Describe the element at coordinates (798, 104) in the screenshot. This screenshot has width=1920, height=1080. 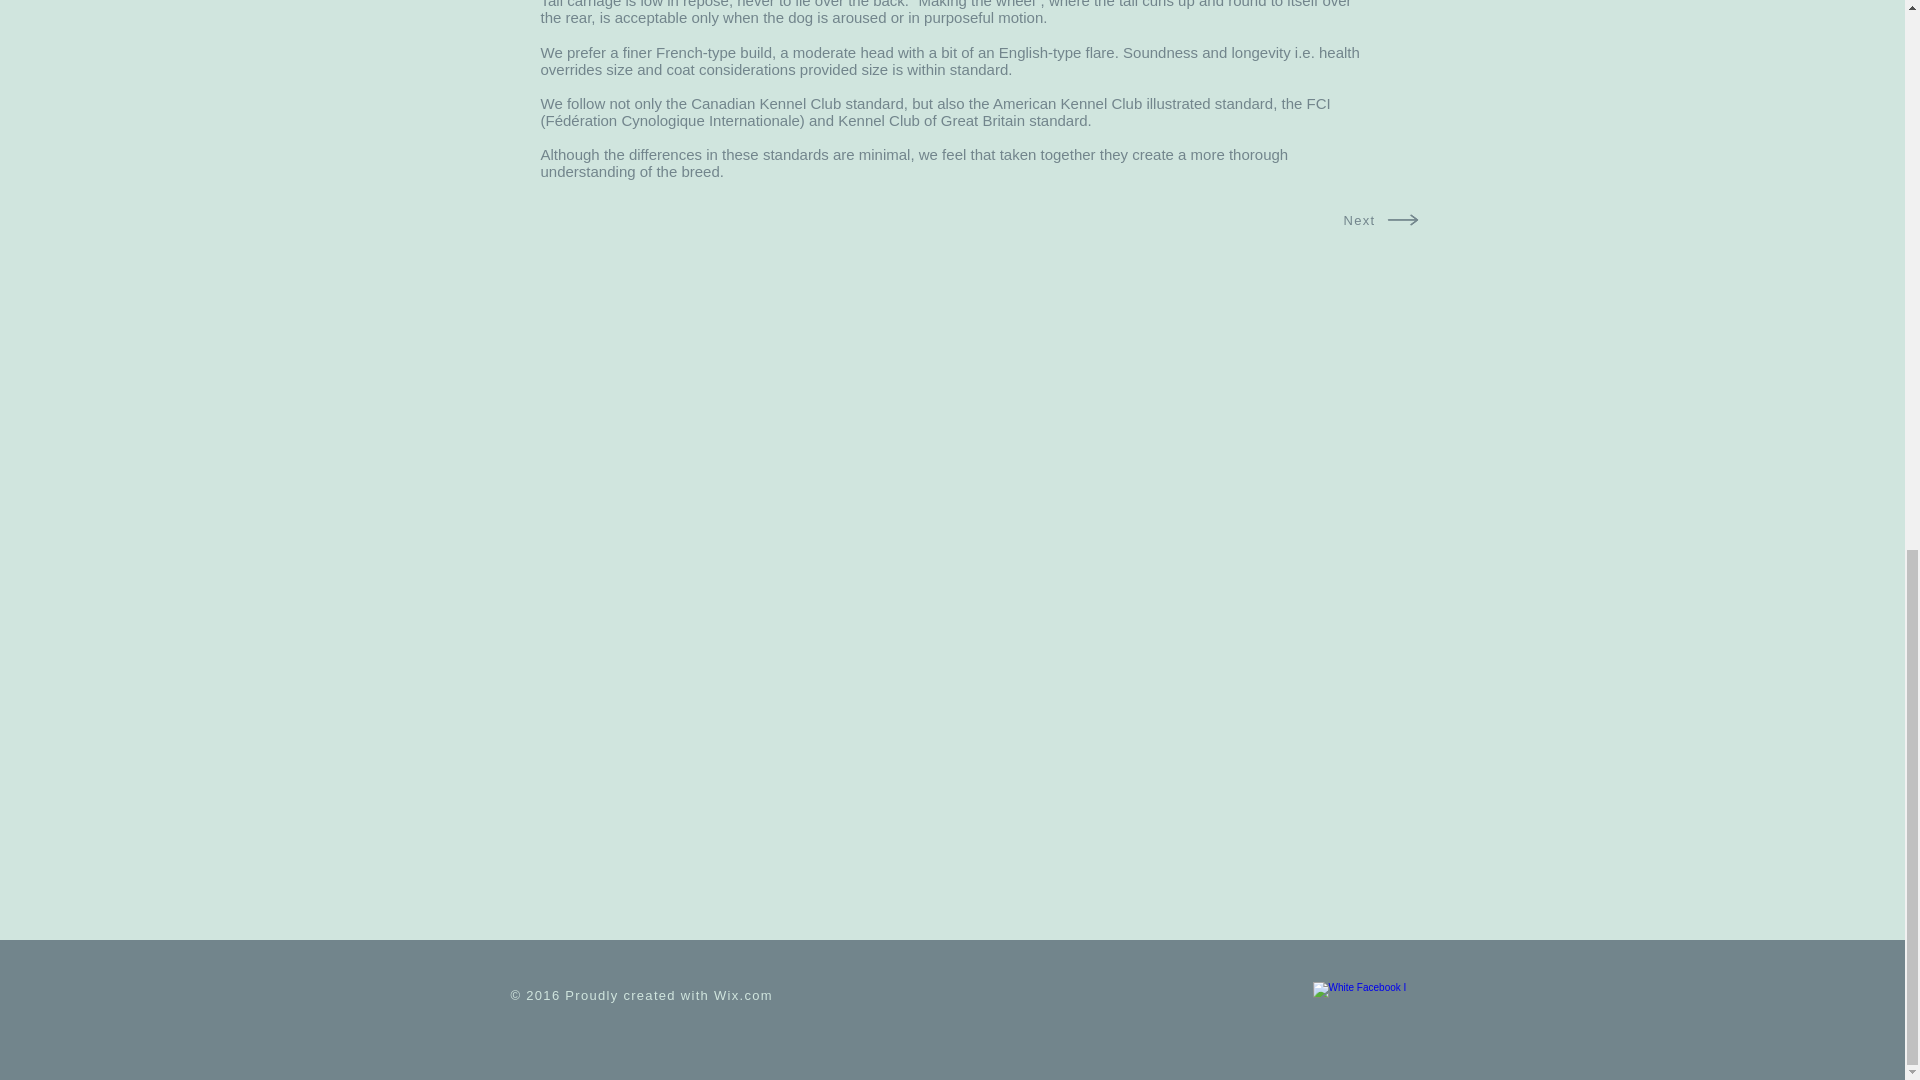
I see `Canadian Kennel Club standard` at that location.